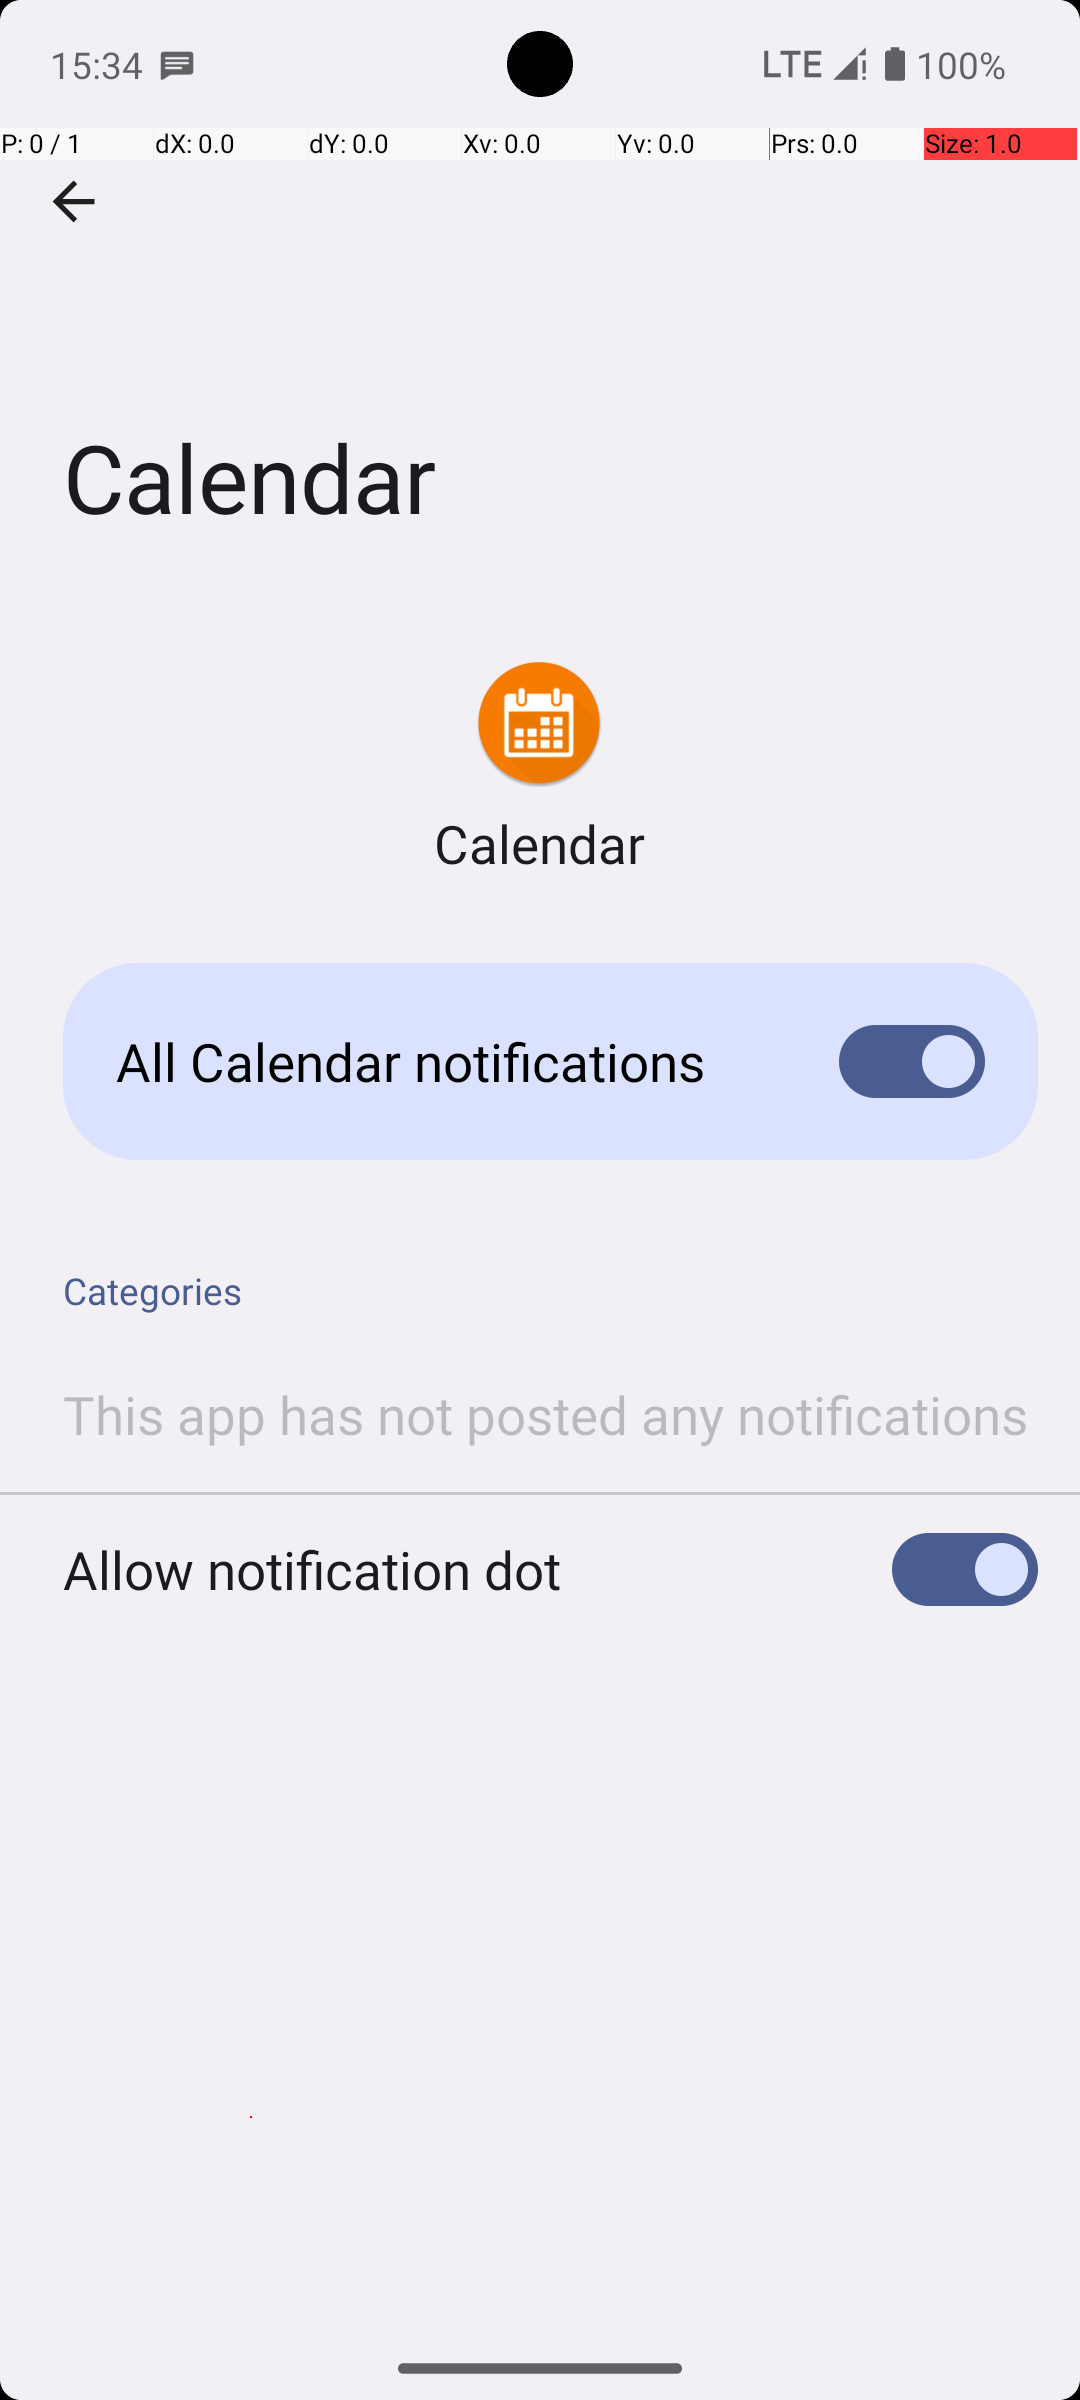 Image resolution: width=1080 pixels, height=2400 pixels. Describe the element at coordinates (446, 1062) in the screenshot. I see `All Calendar notifications` at that location.